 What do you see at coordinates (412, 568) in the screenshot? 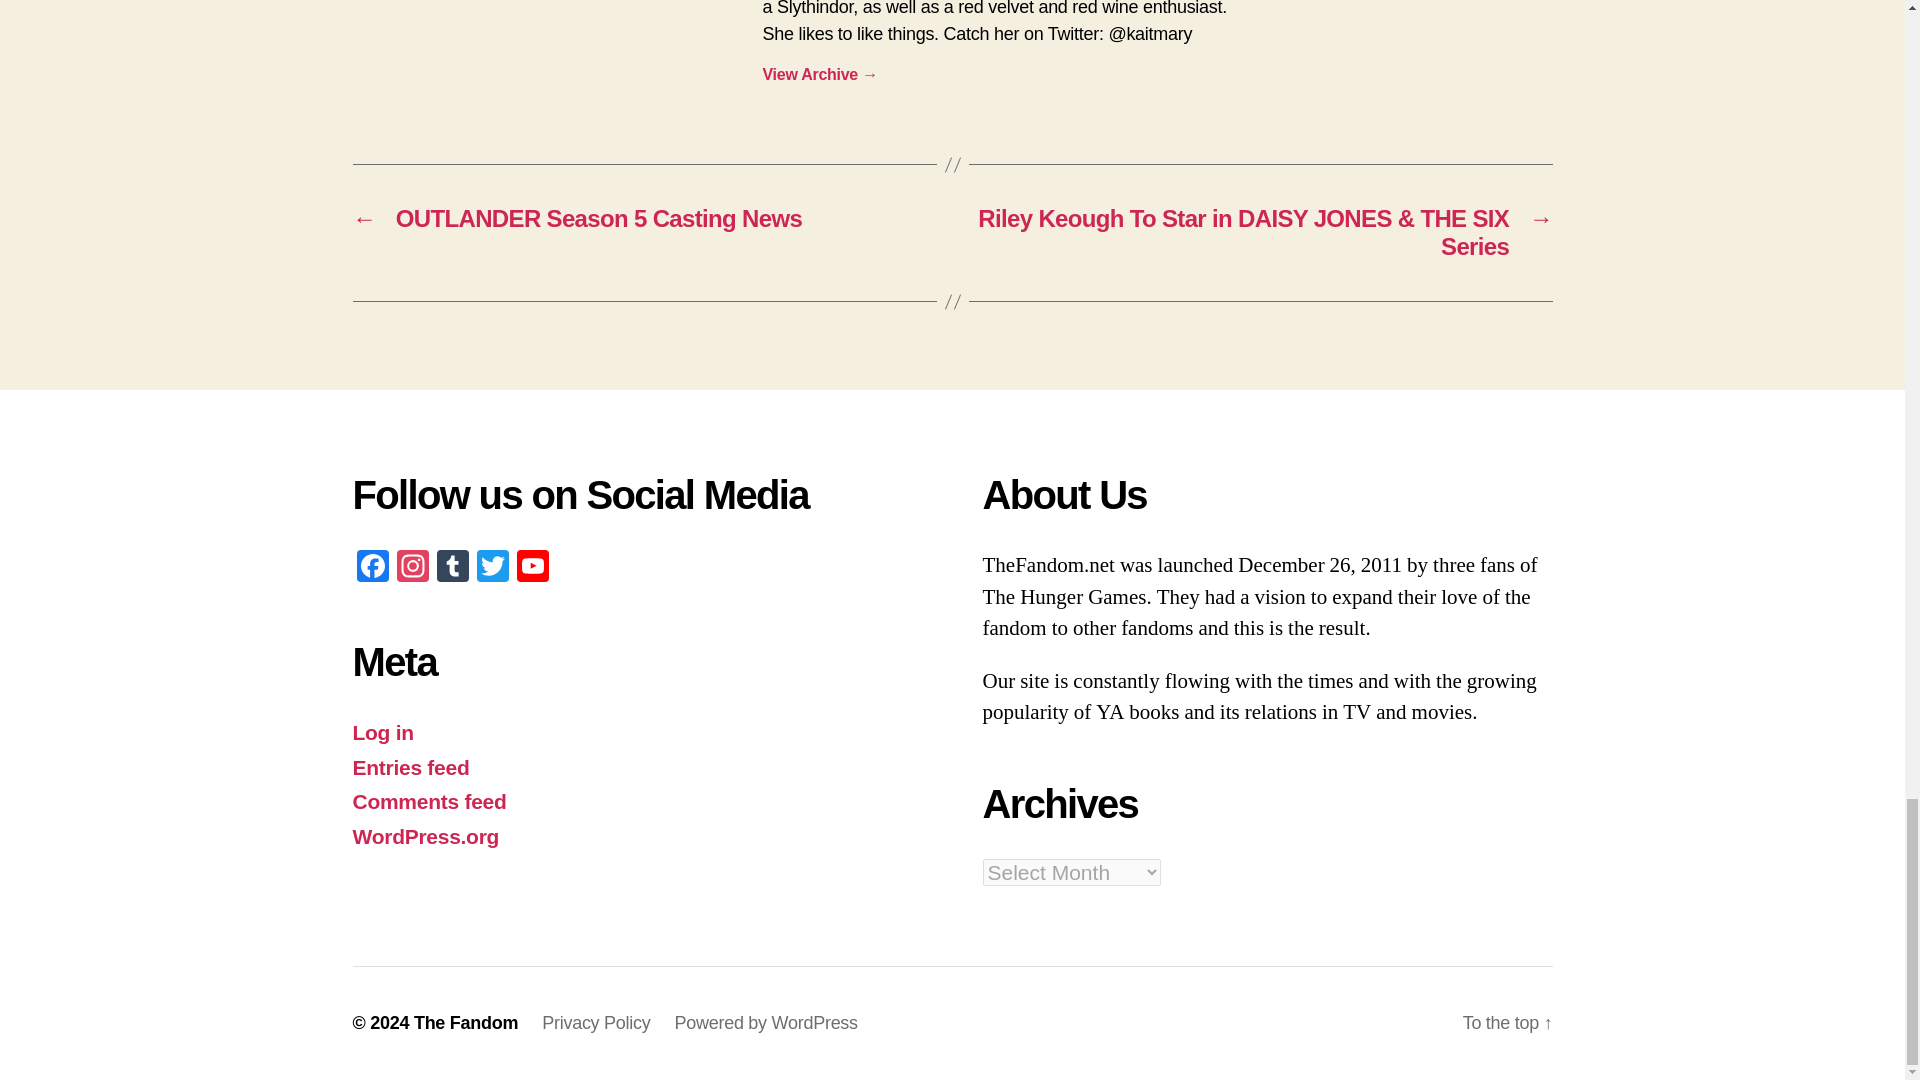
I see `Instagram` at bounding box center [412, 568].